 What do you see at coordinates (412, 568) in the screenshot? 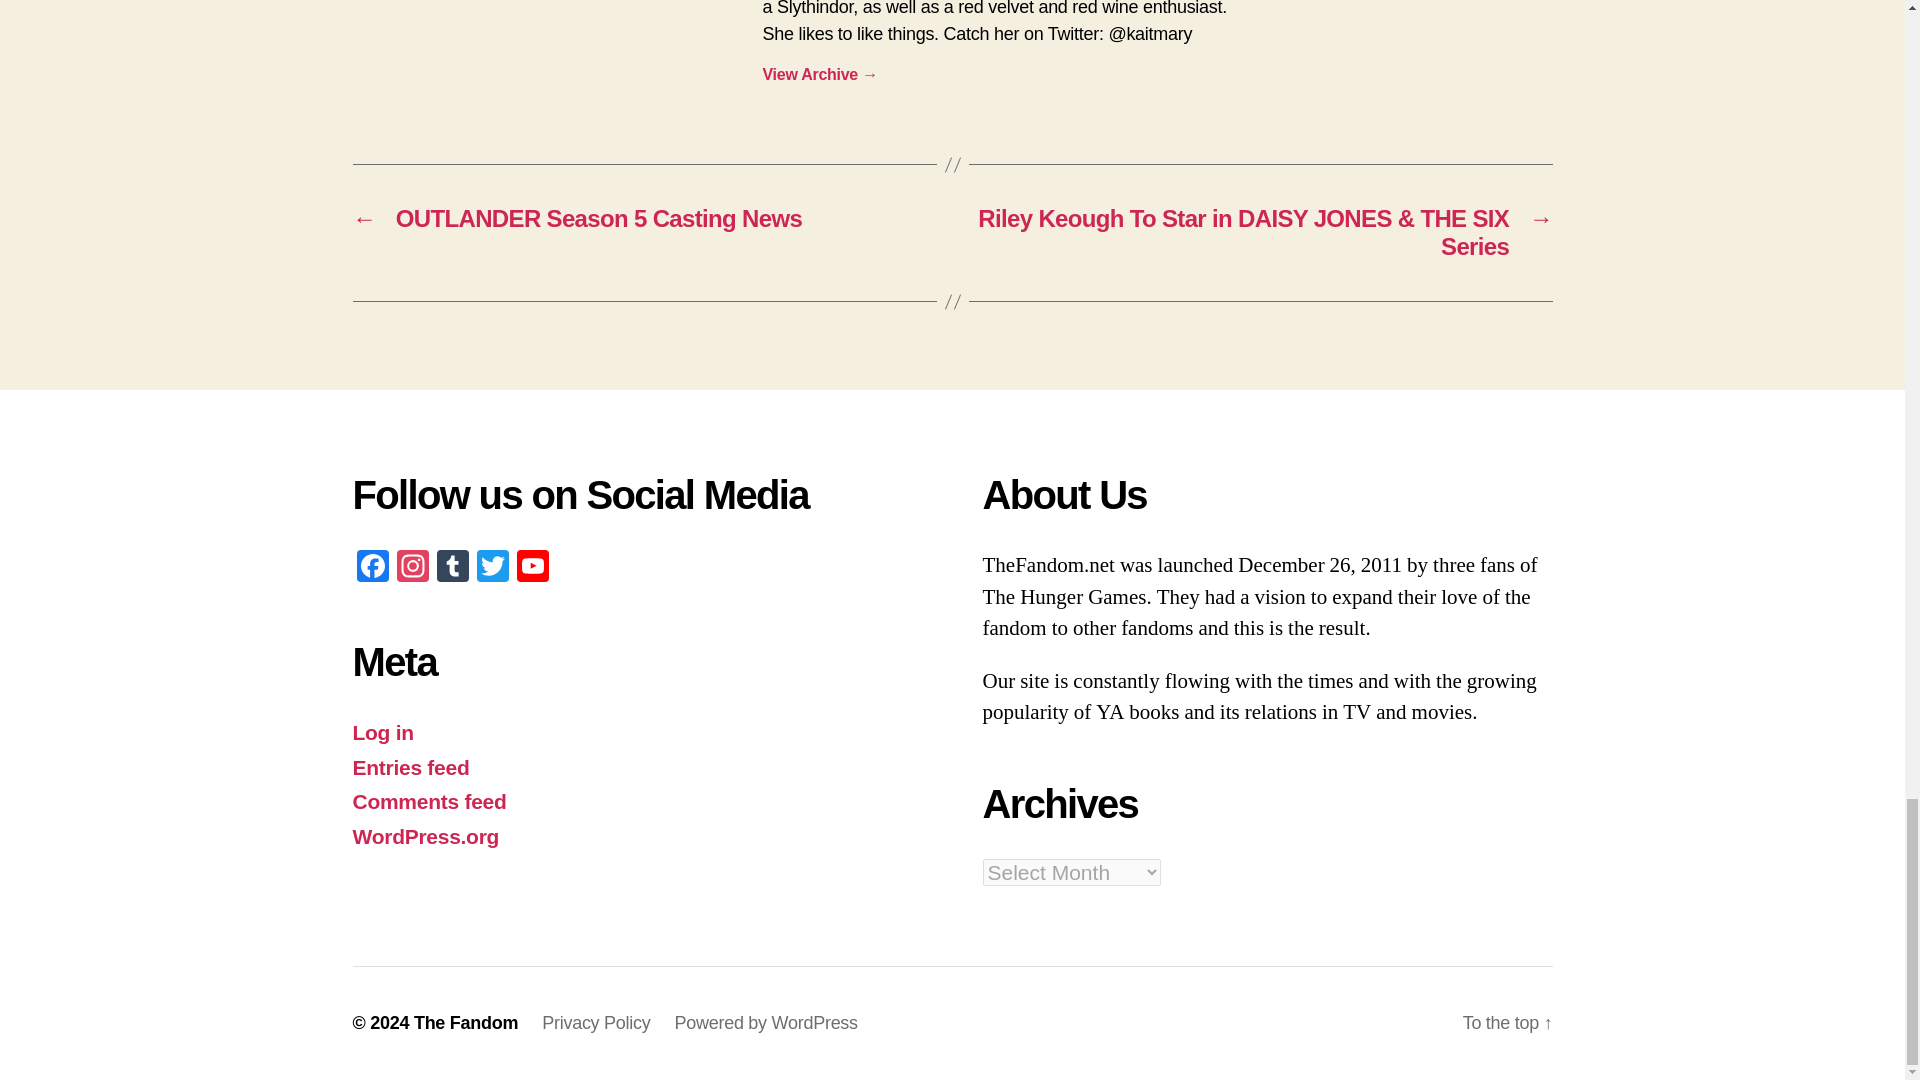
I see `Instagram` at bounding box center [412, 568].